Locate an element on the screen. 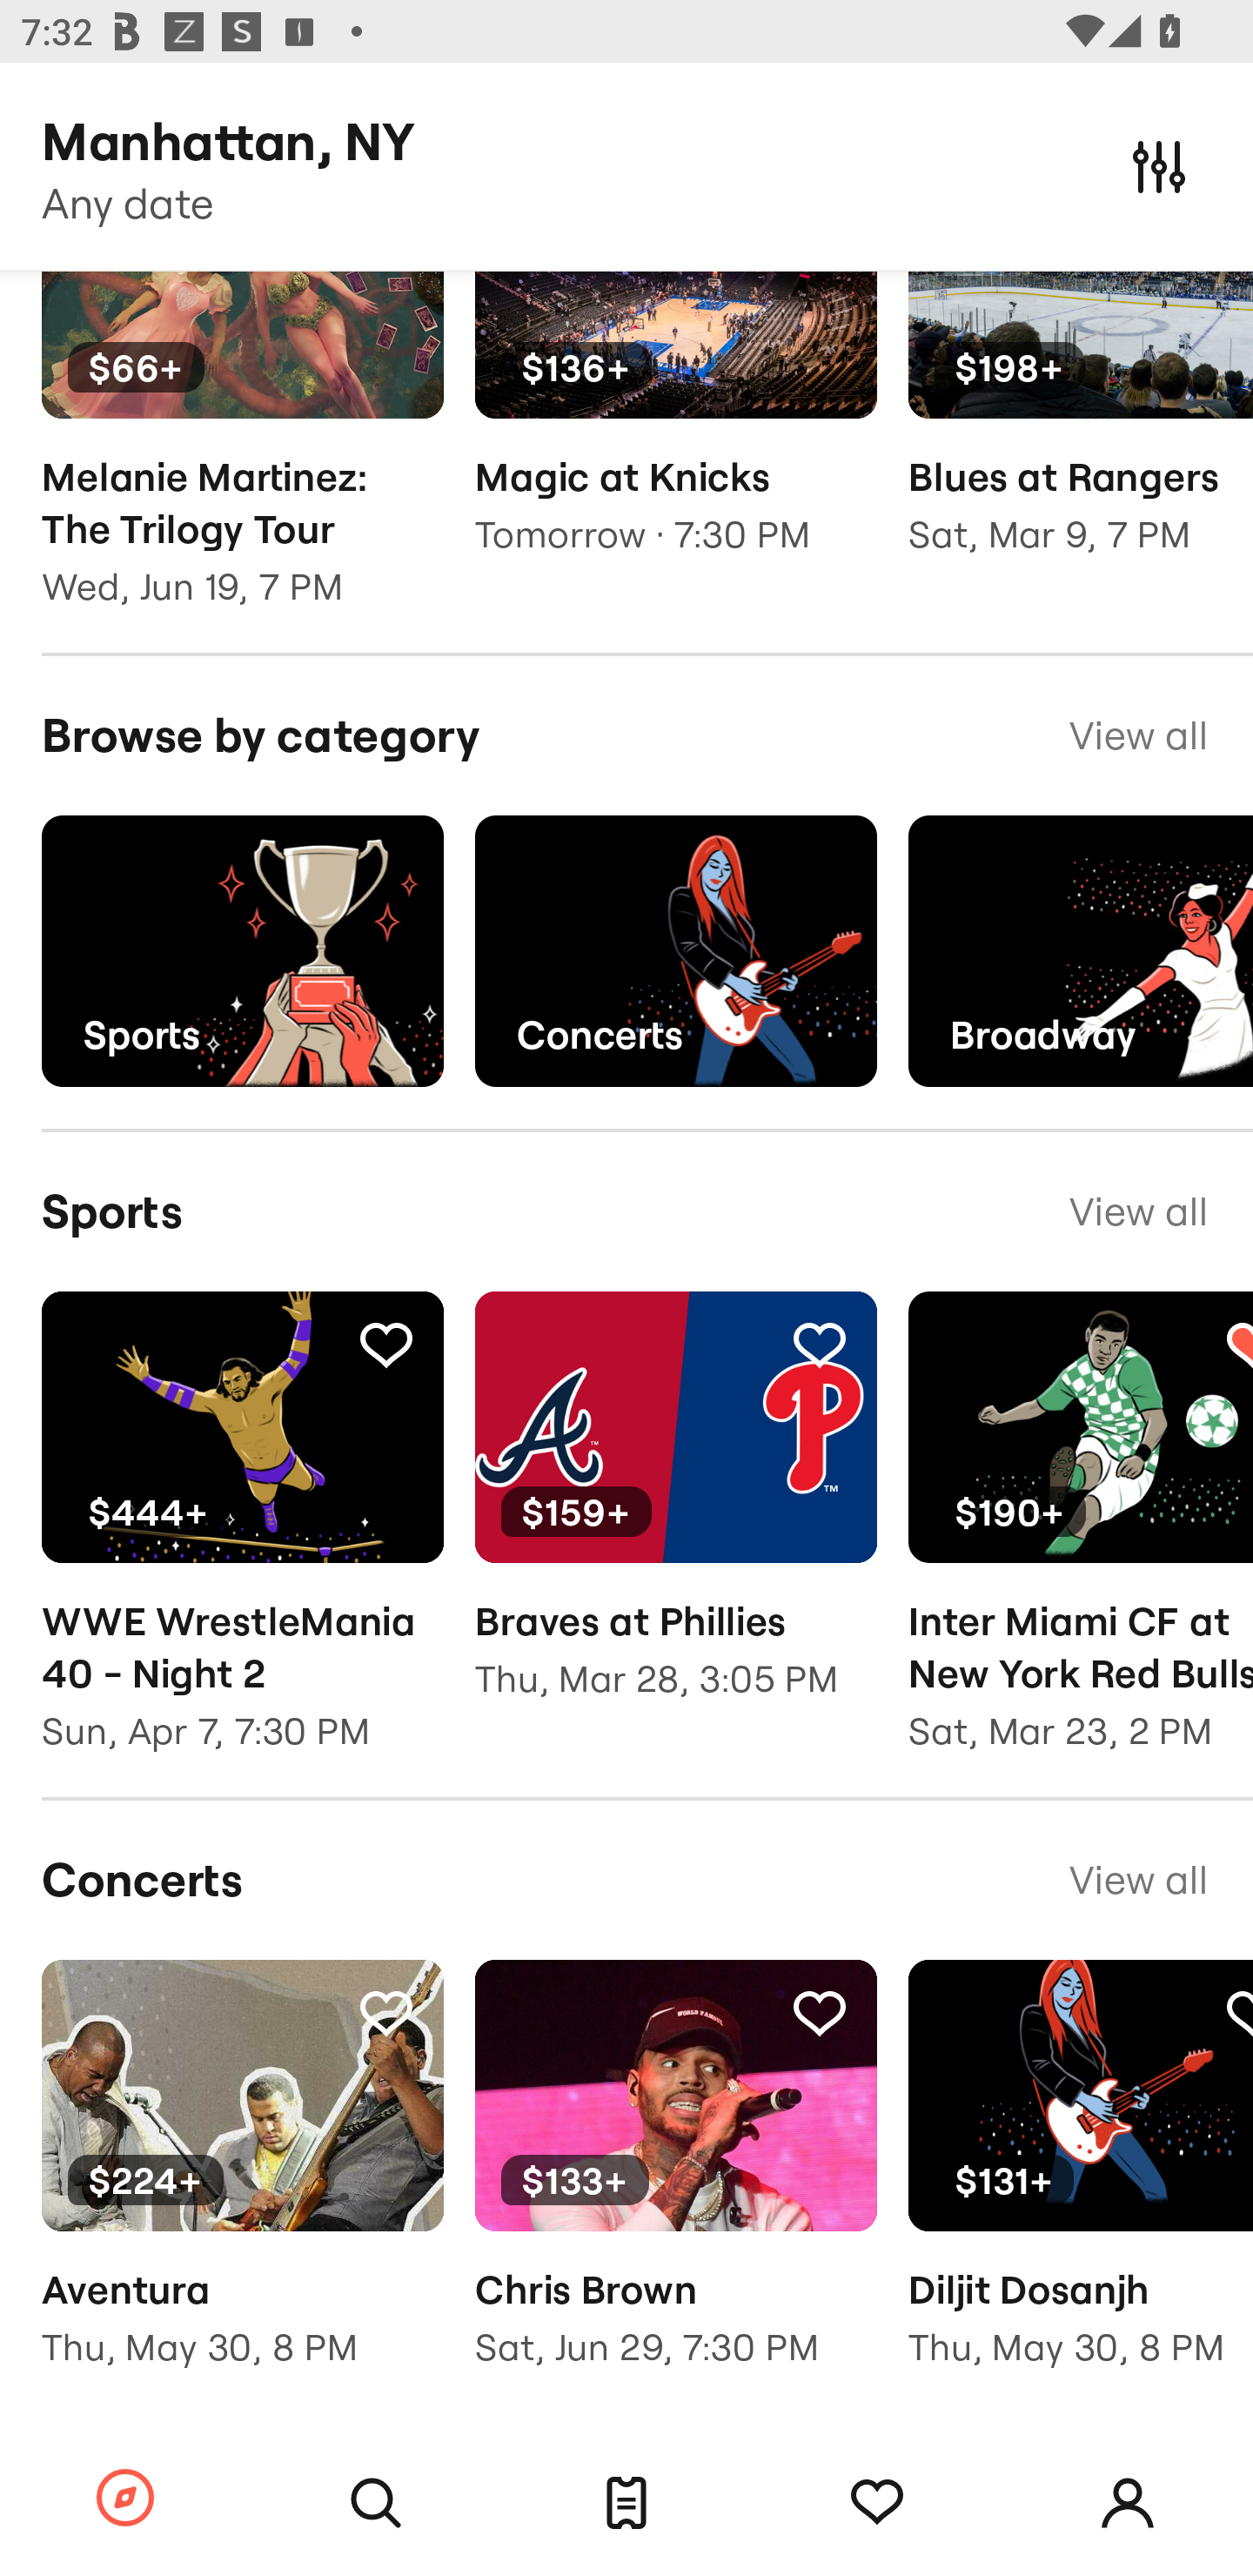  Tracking is located at coordinates (819, 1343).